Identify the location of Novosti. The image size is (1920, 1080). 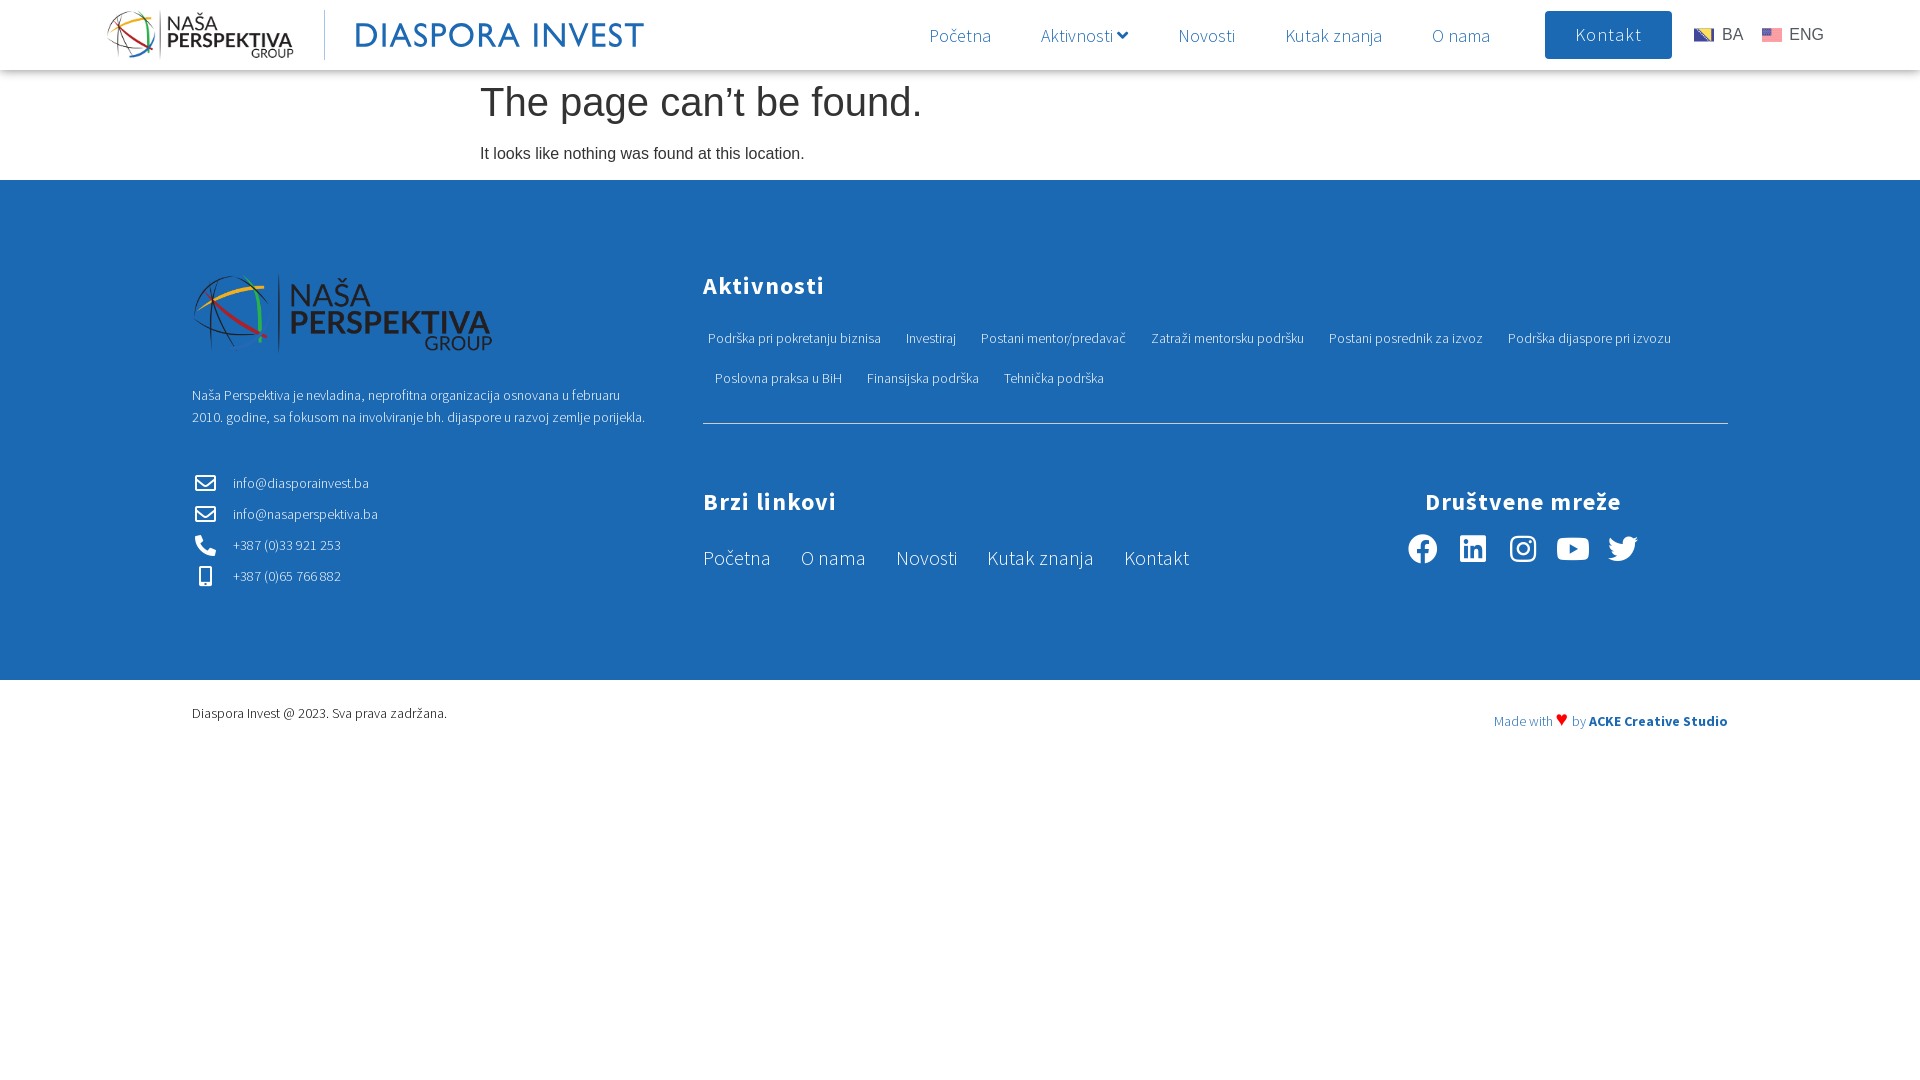
(926, 558).